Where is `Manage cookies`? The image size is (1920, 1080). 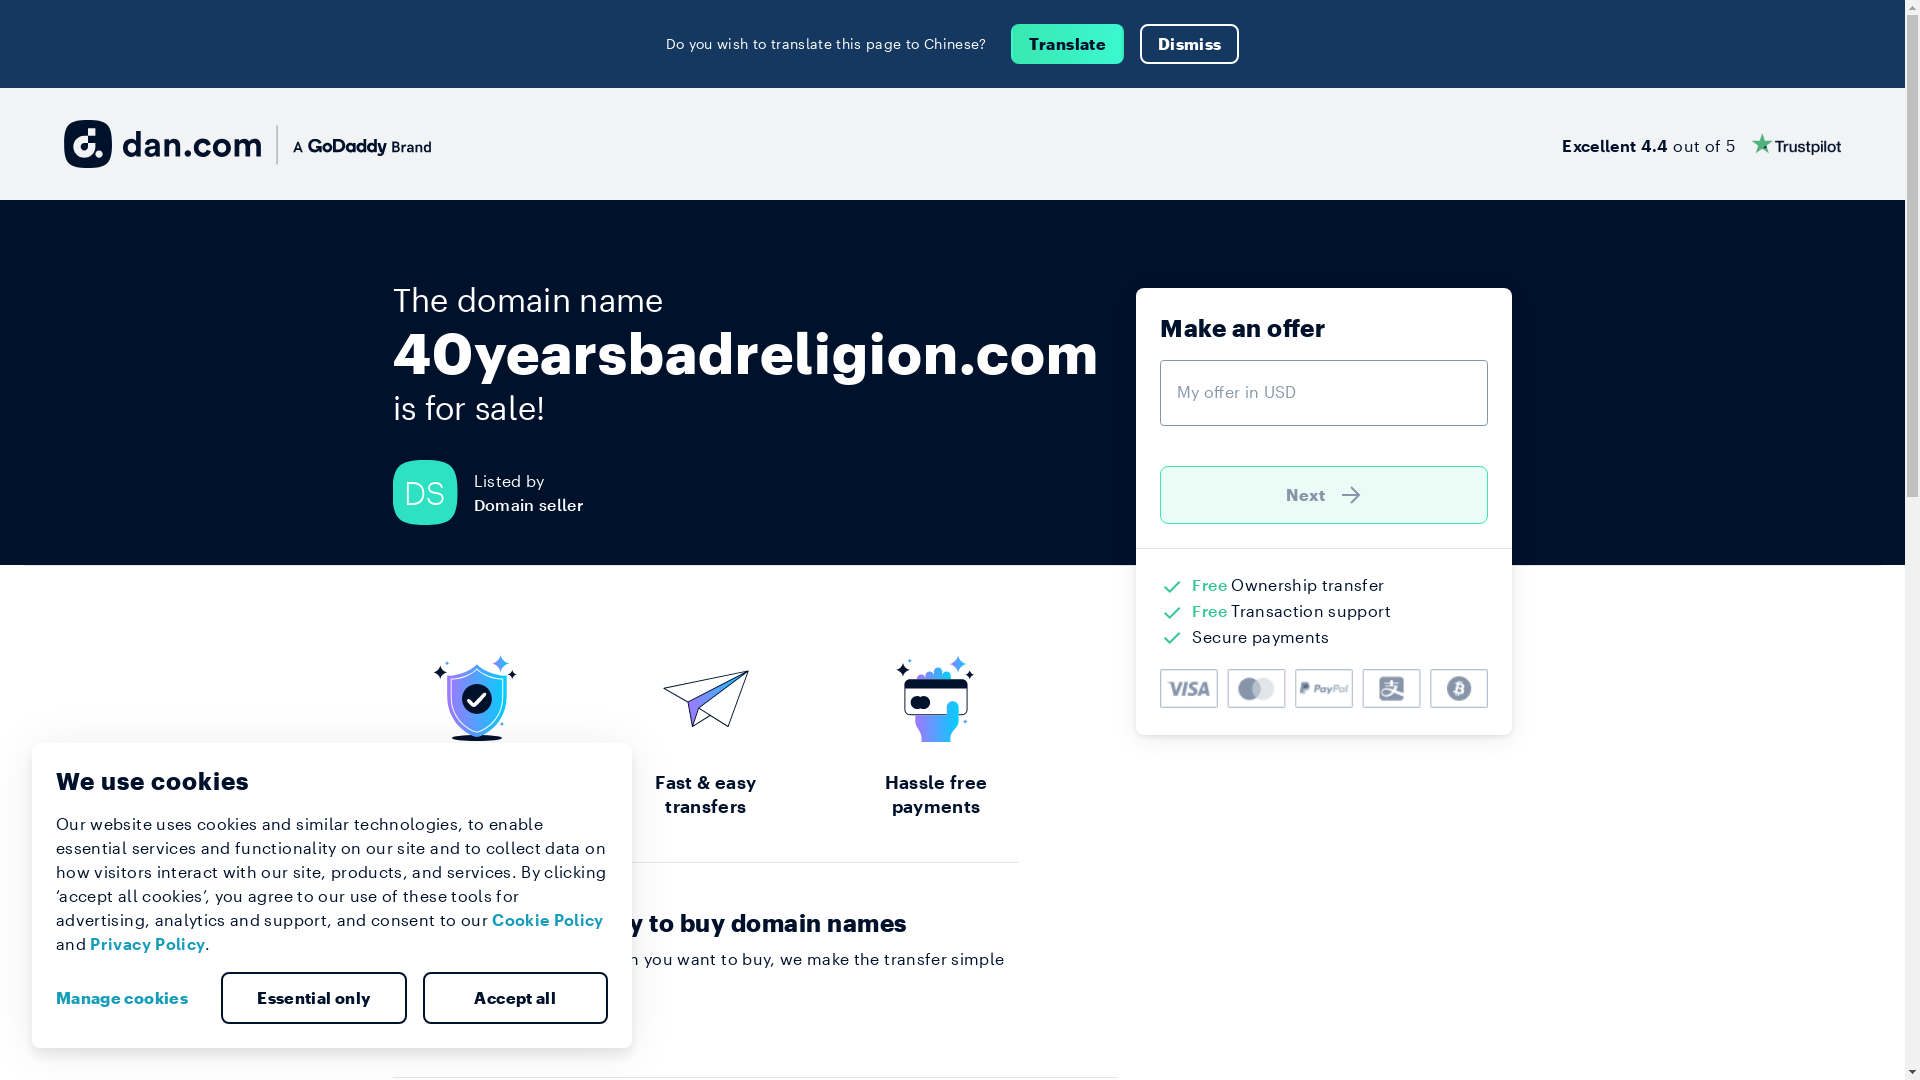 Manage cookies is located at coordinates (130, 998).